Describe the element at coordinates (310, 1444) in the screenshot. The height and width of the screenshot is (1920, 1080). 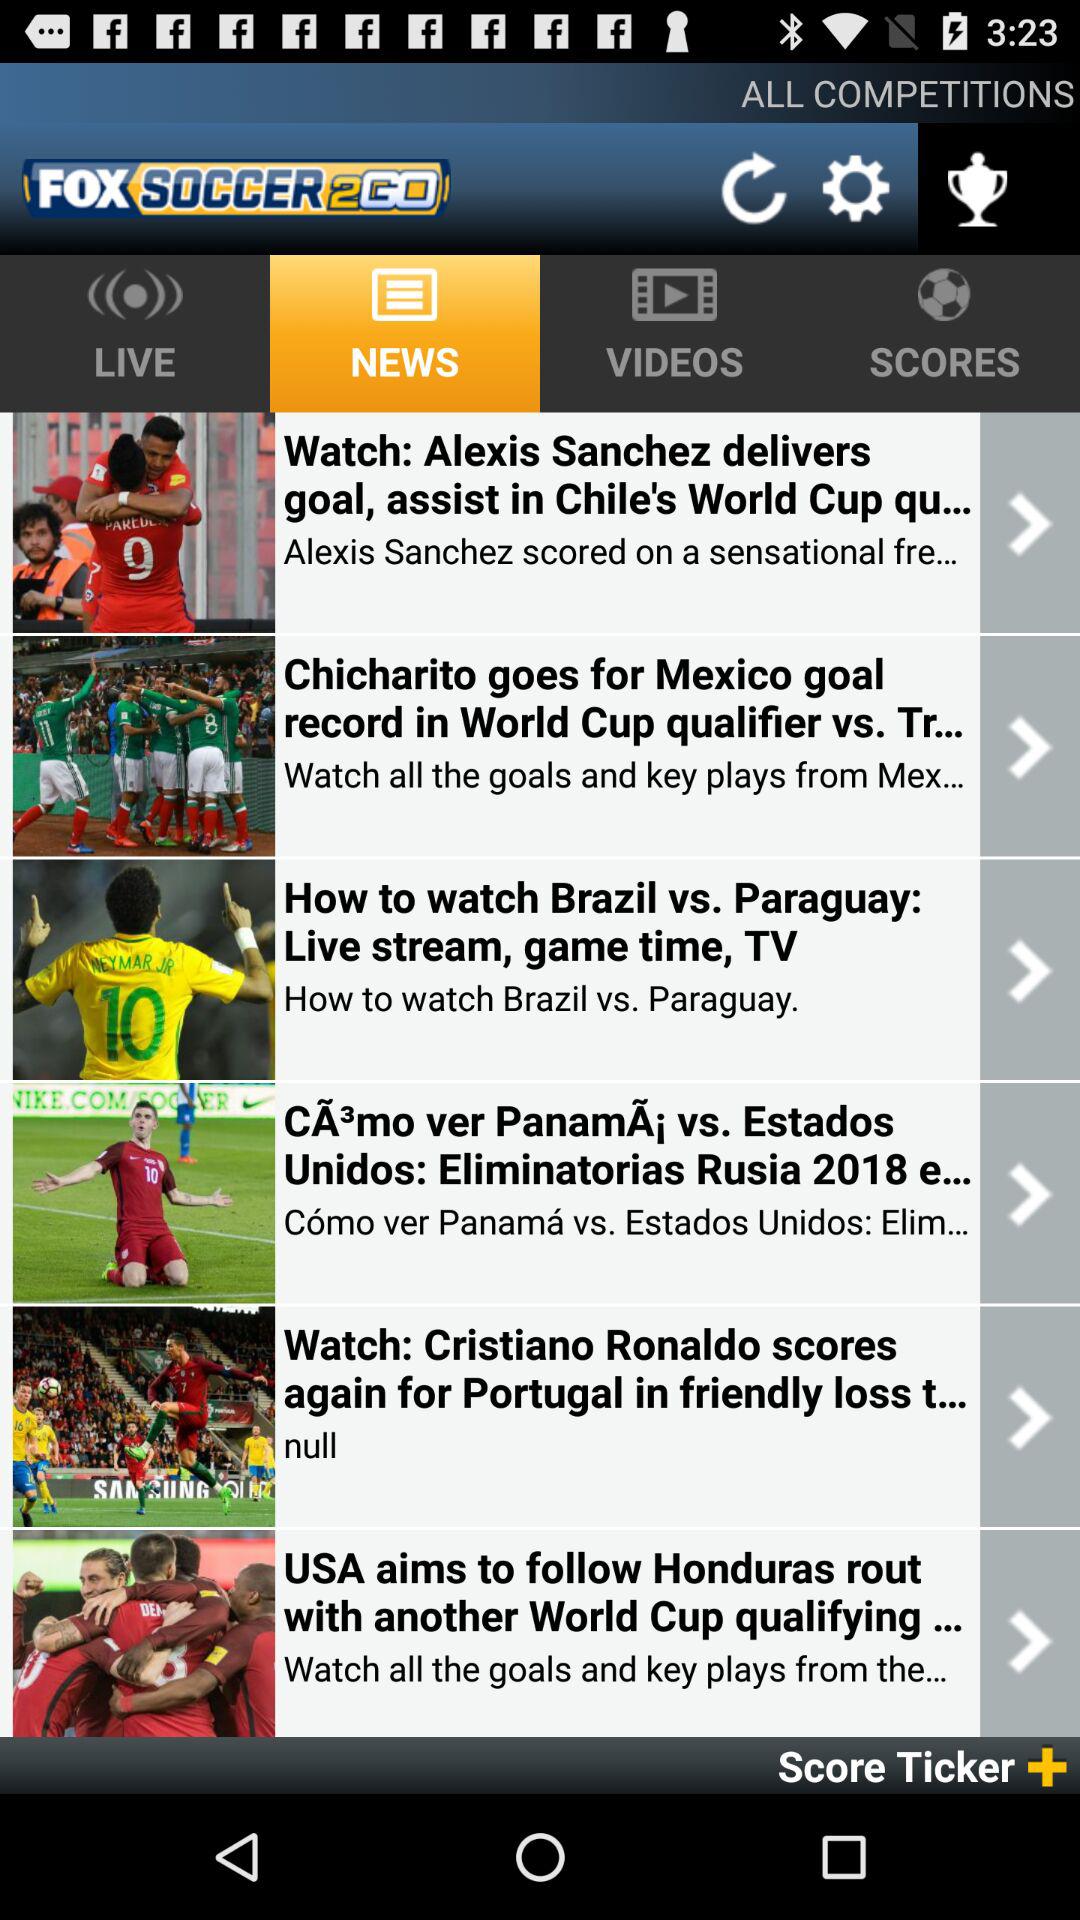
I see `swipe to null icon` at that location.